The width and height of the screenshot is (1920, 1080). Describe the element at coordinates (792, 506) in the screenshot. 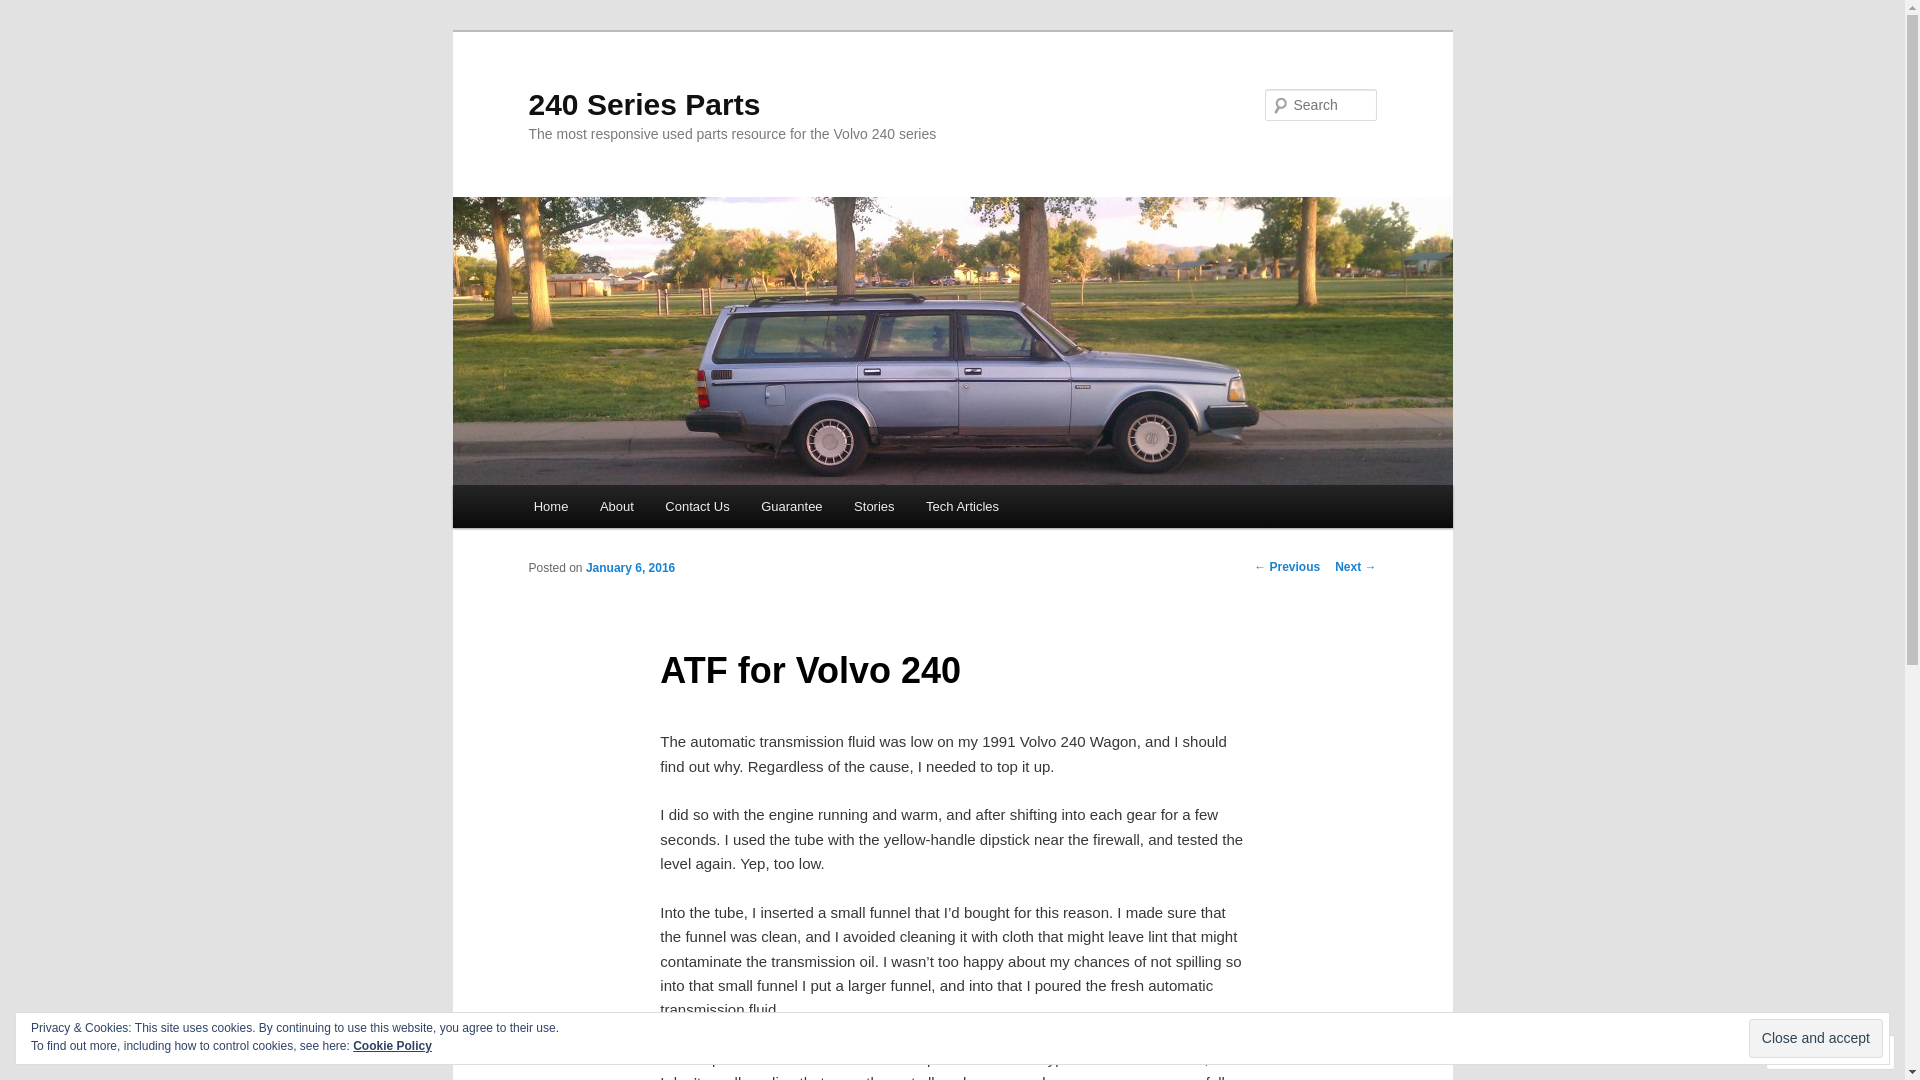

I see `Guarantee` at that location.